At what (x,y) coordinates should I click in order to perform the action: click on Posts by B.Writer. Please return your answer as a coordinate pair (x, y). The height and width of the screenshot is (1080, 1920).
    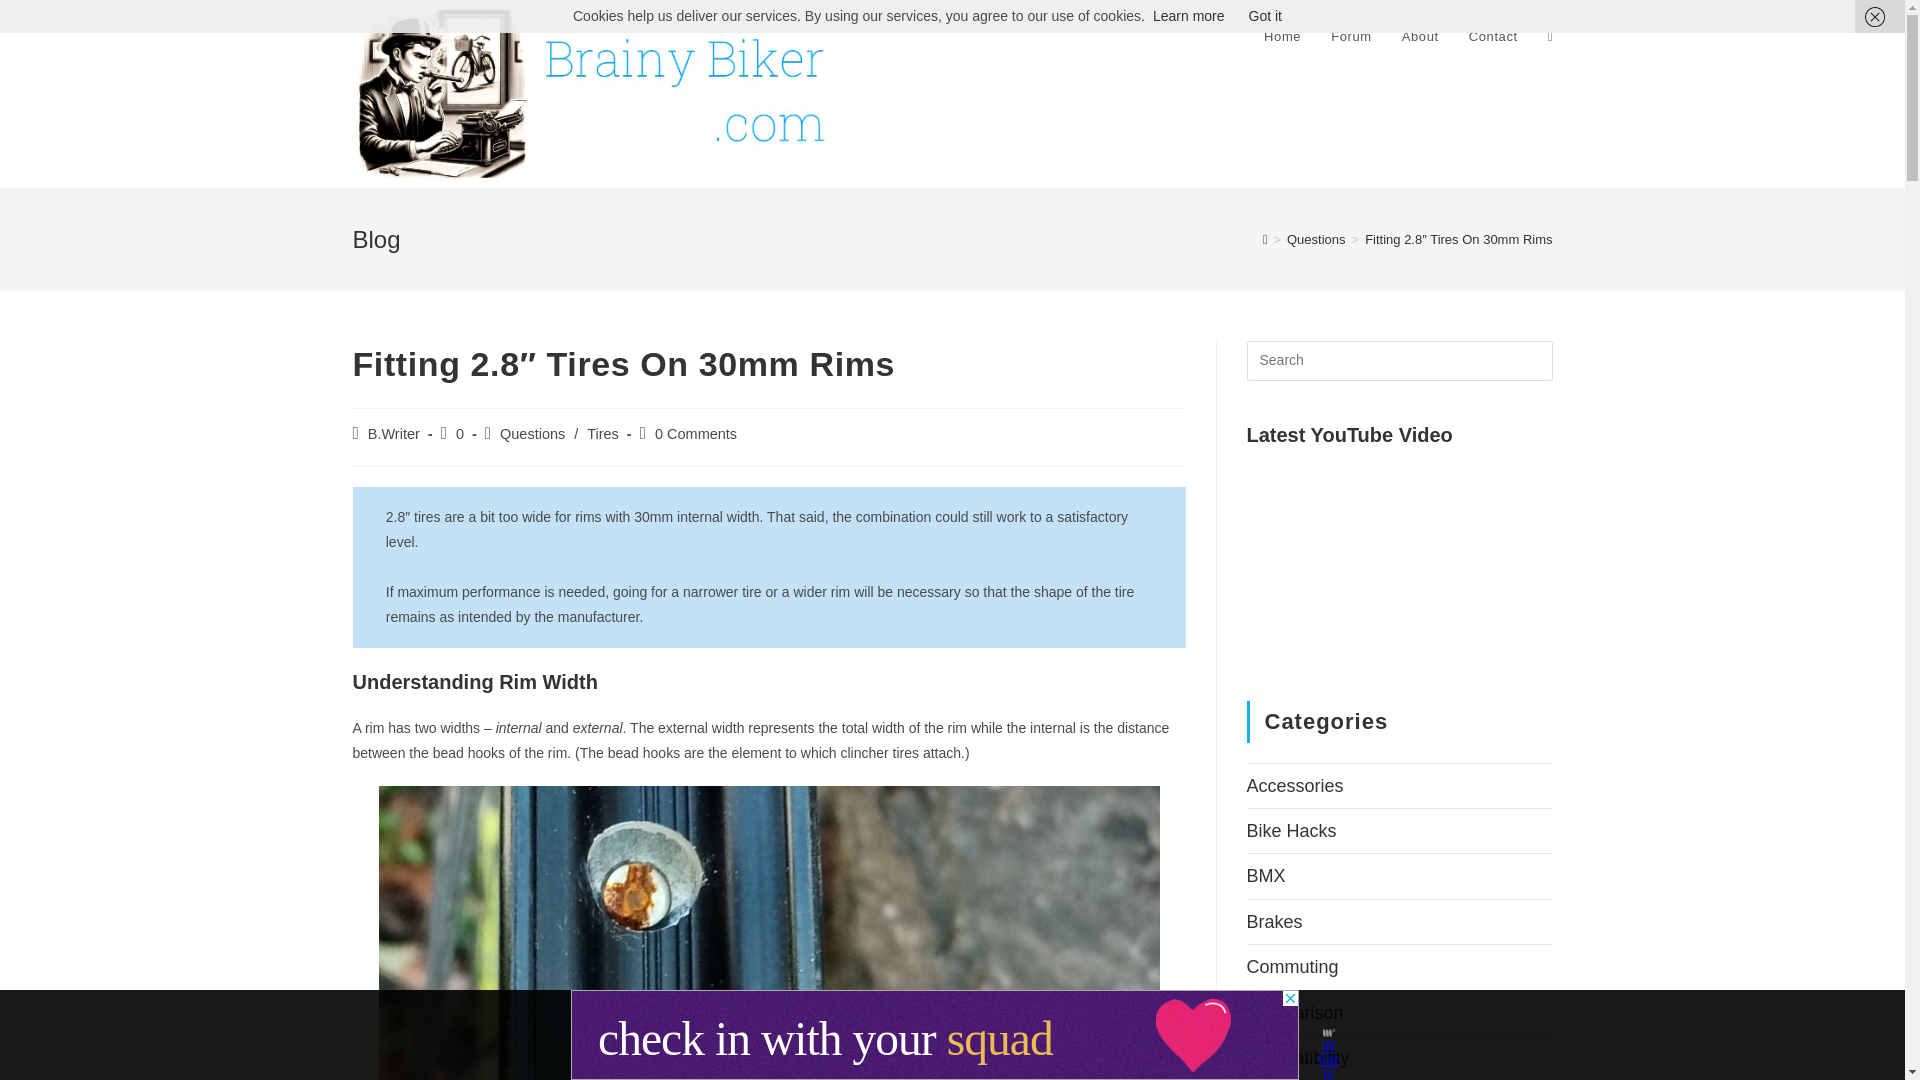
    Looking at the image, I should click on (394, 433).